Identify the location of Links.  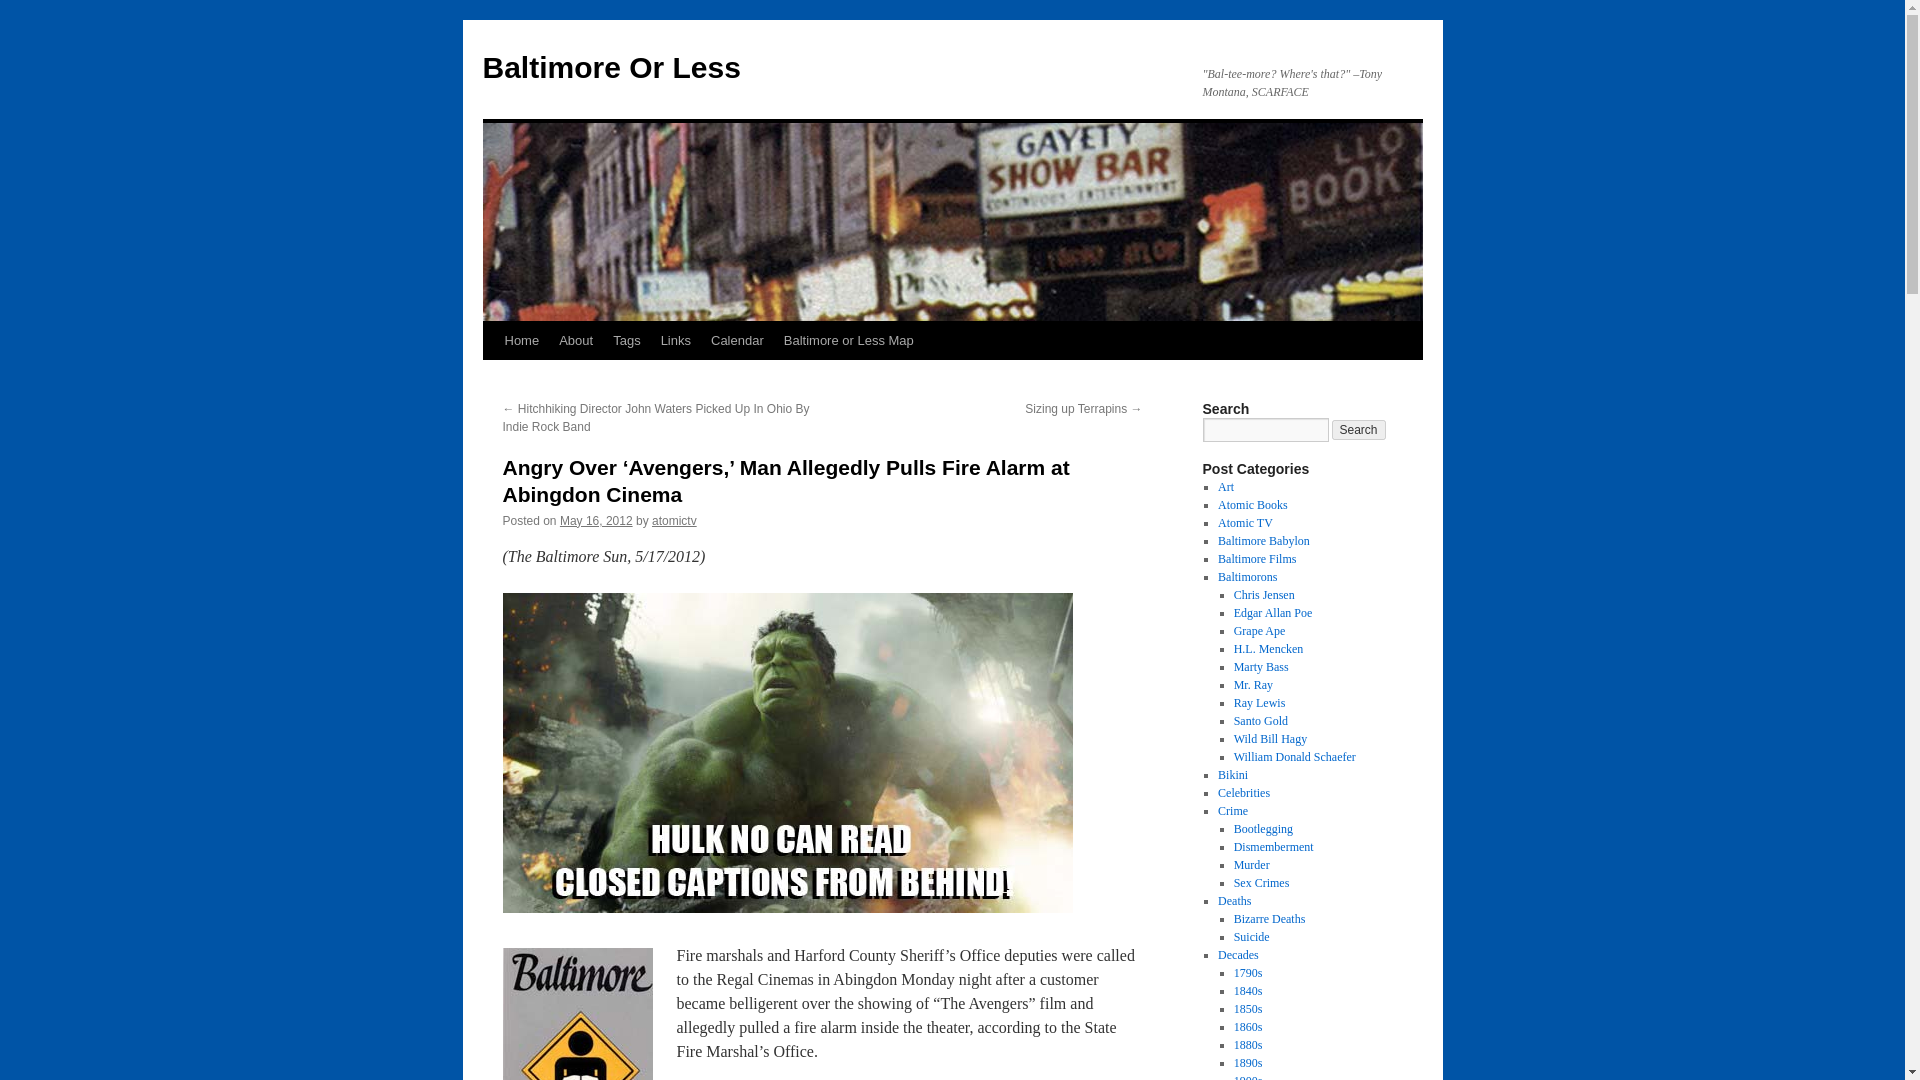
(675, 340).